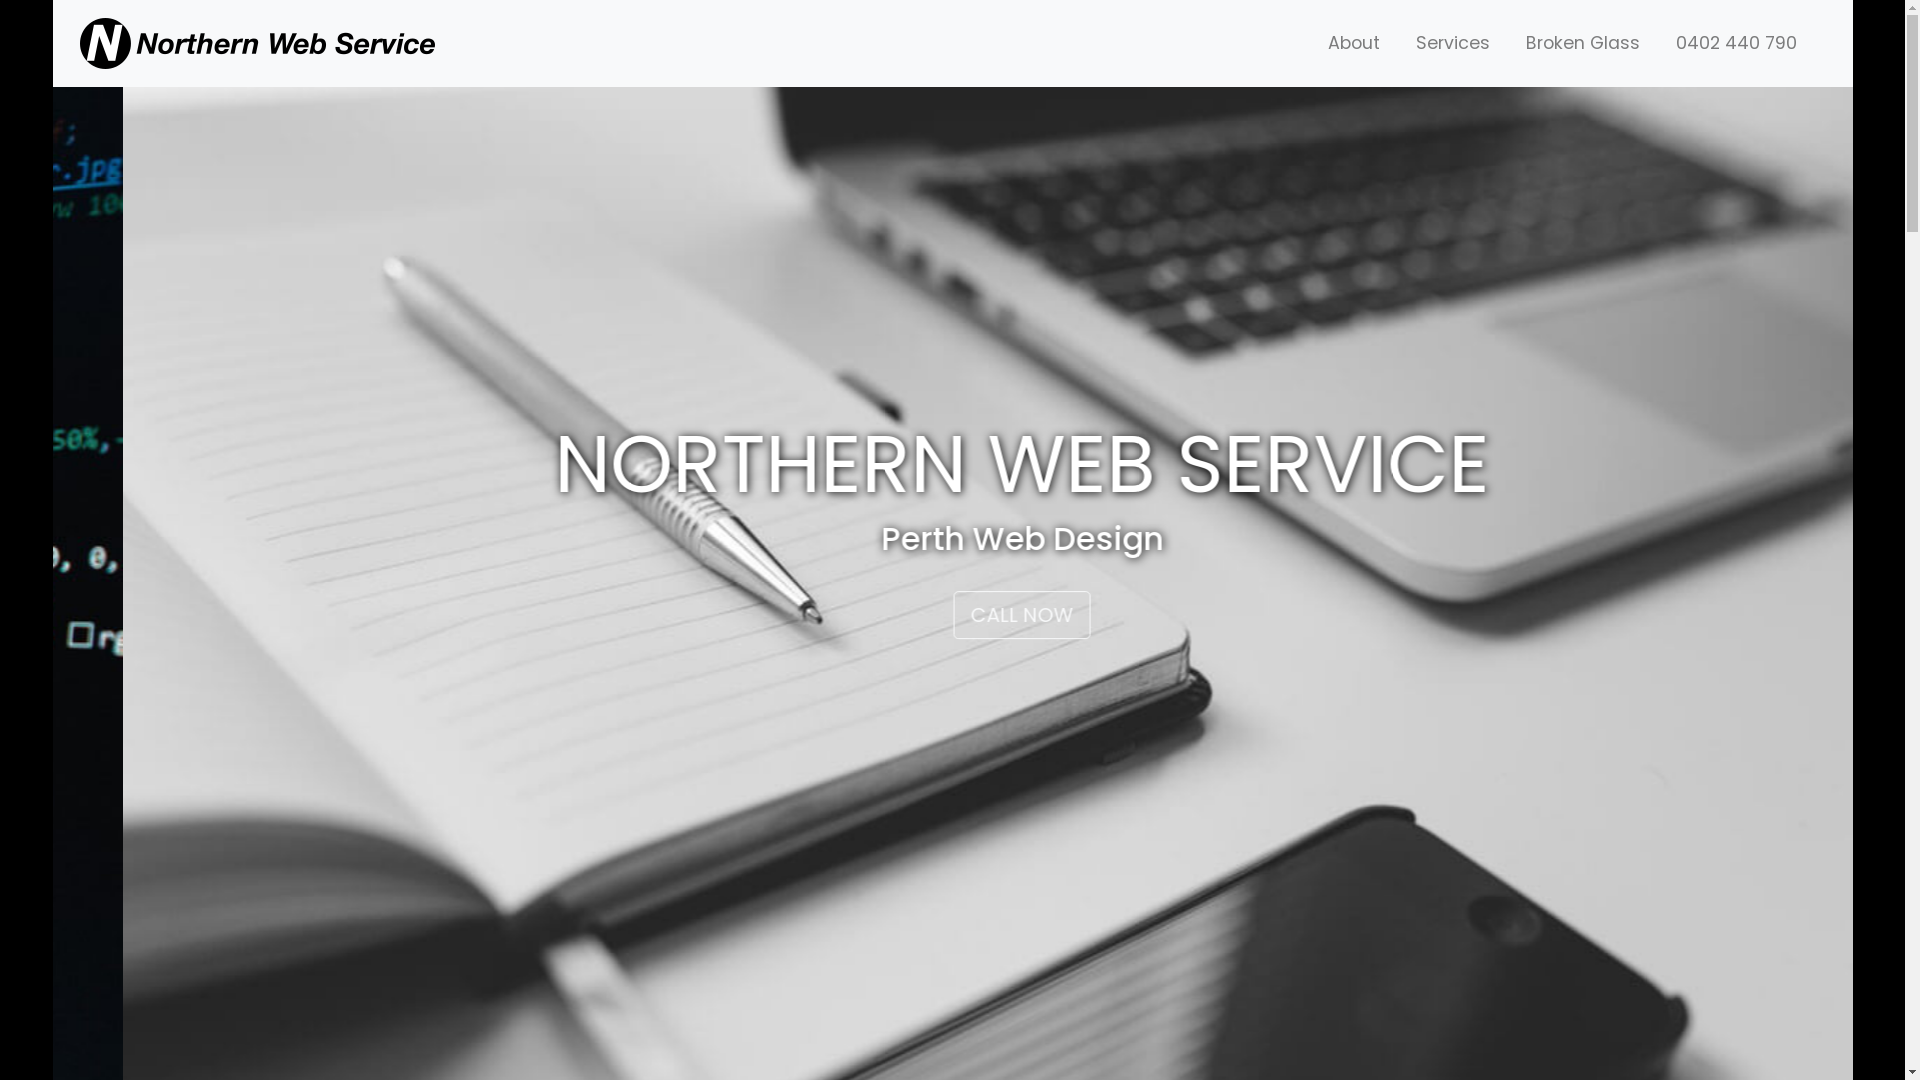 Image resolution: width=1920 pixels, height=1080 pixels. Describe the element at coordinates (1453, 43) in the screenshot. I see `Services` at that location.